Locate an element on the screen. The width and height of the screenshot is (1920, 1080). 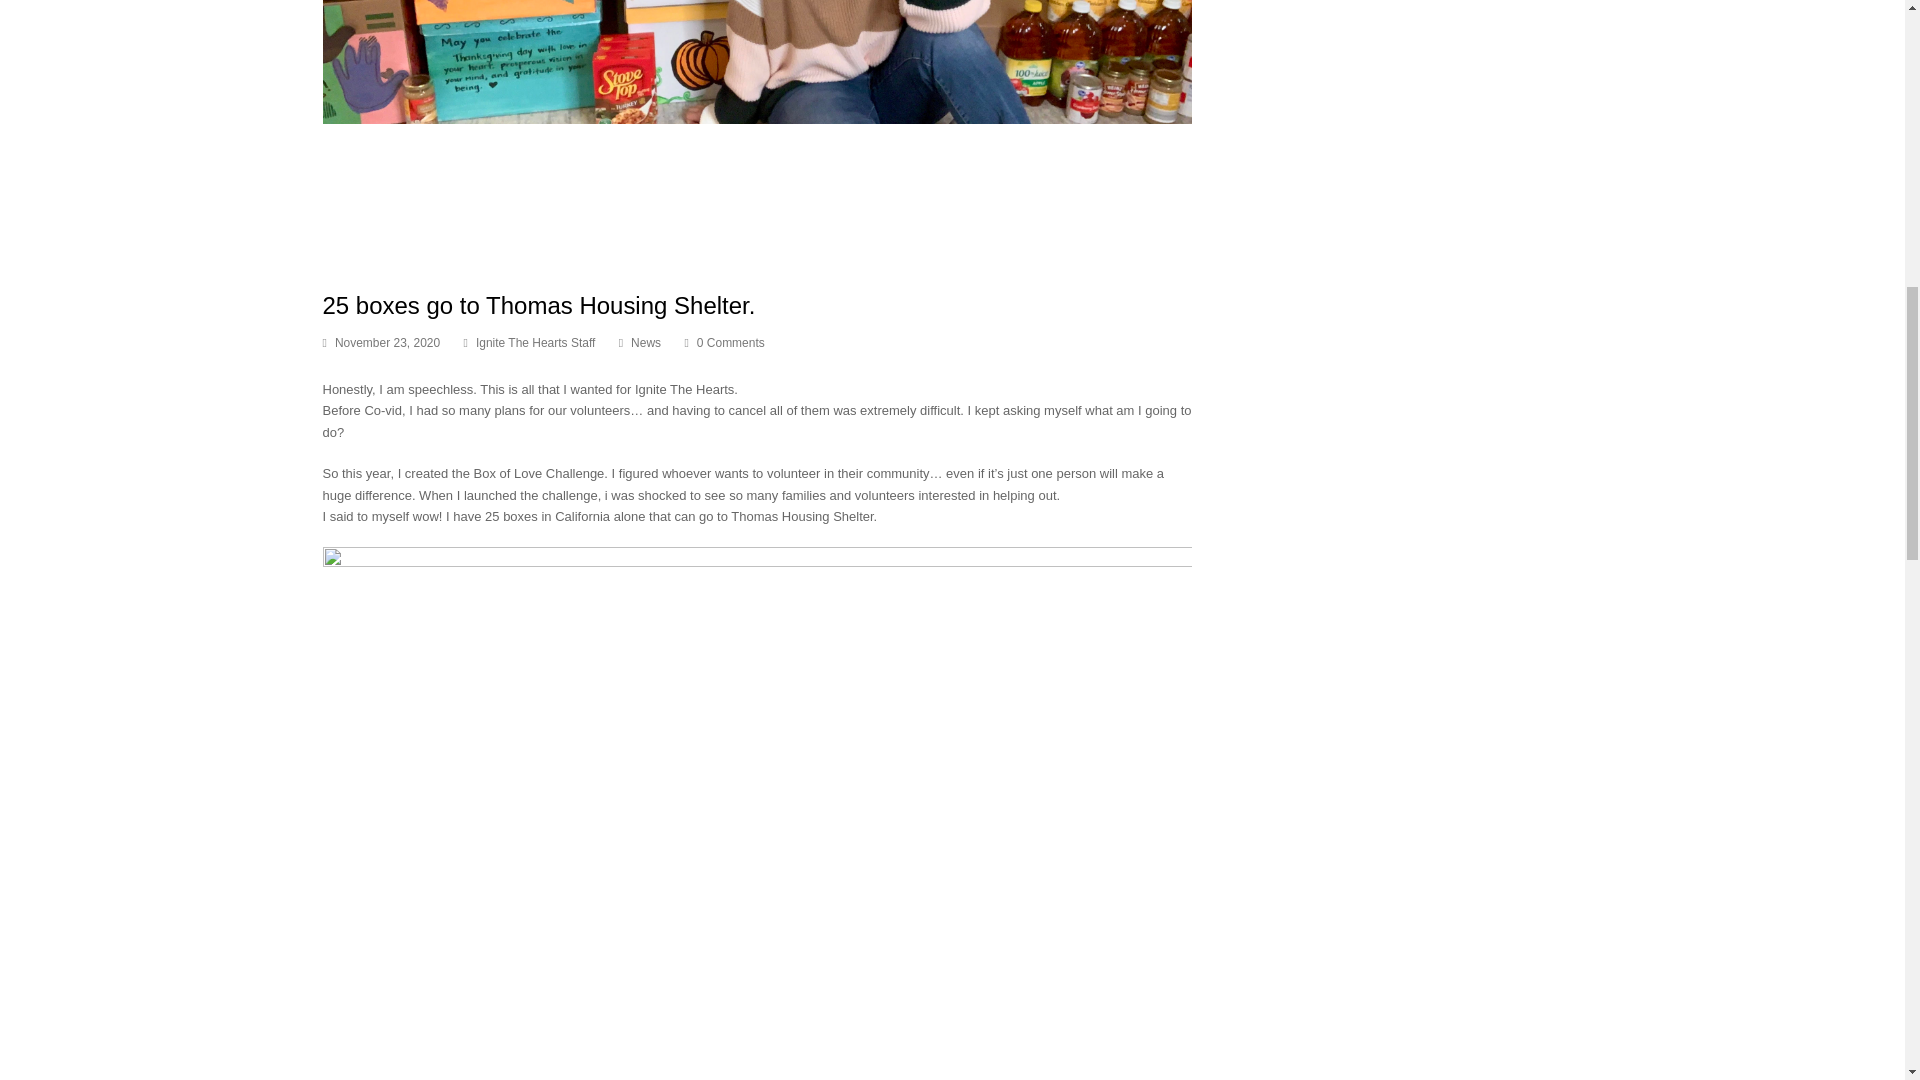
0 Comments is located at coordinates (724, 344).